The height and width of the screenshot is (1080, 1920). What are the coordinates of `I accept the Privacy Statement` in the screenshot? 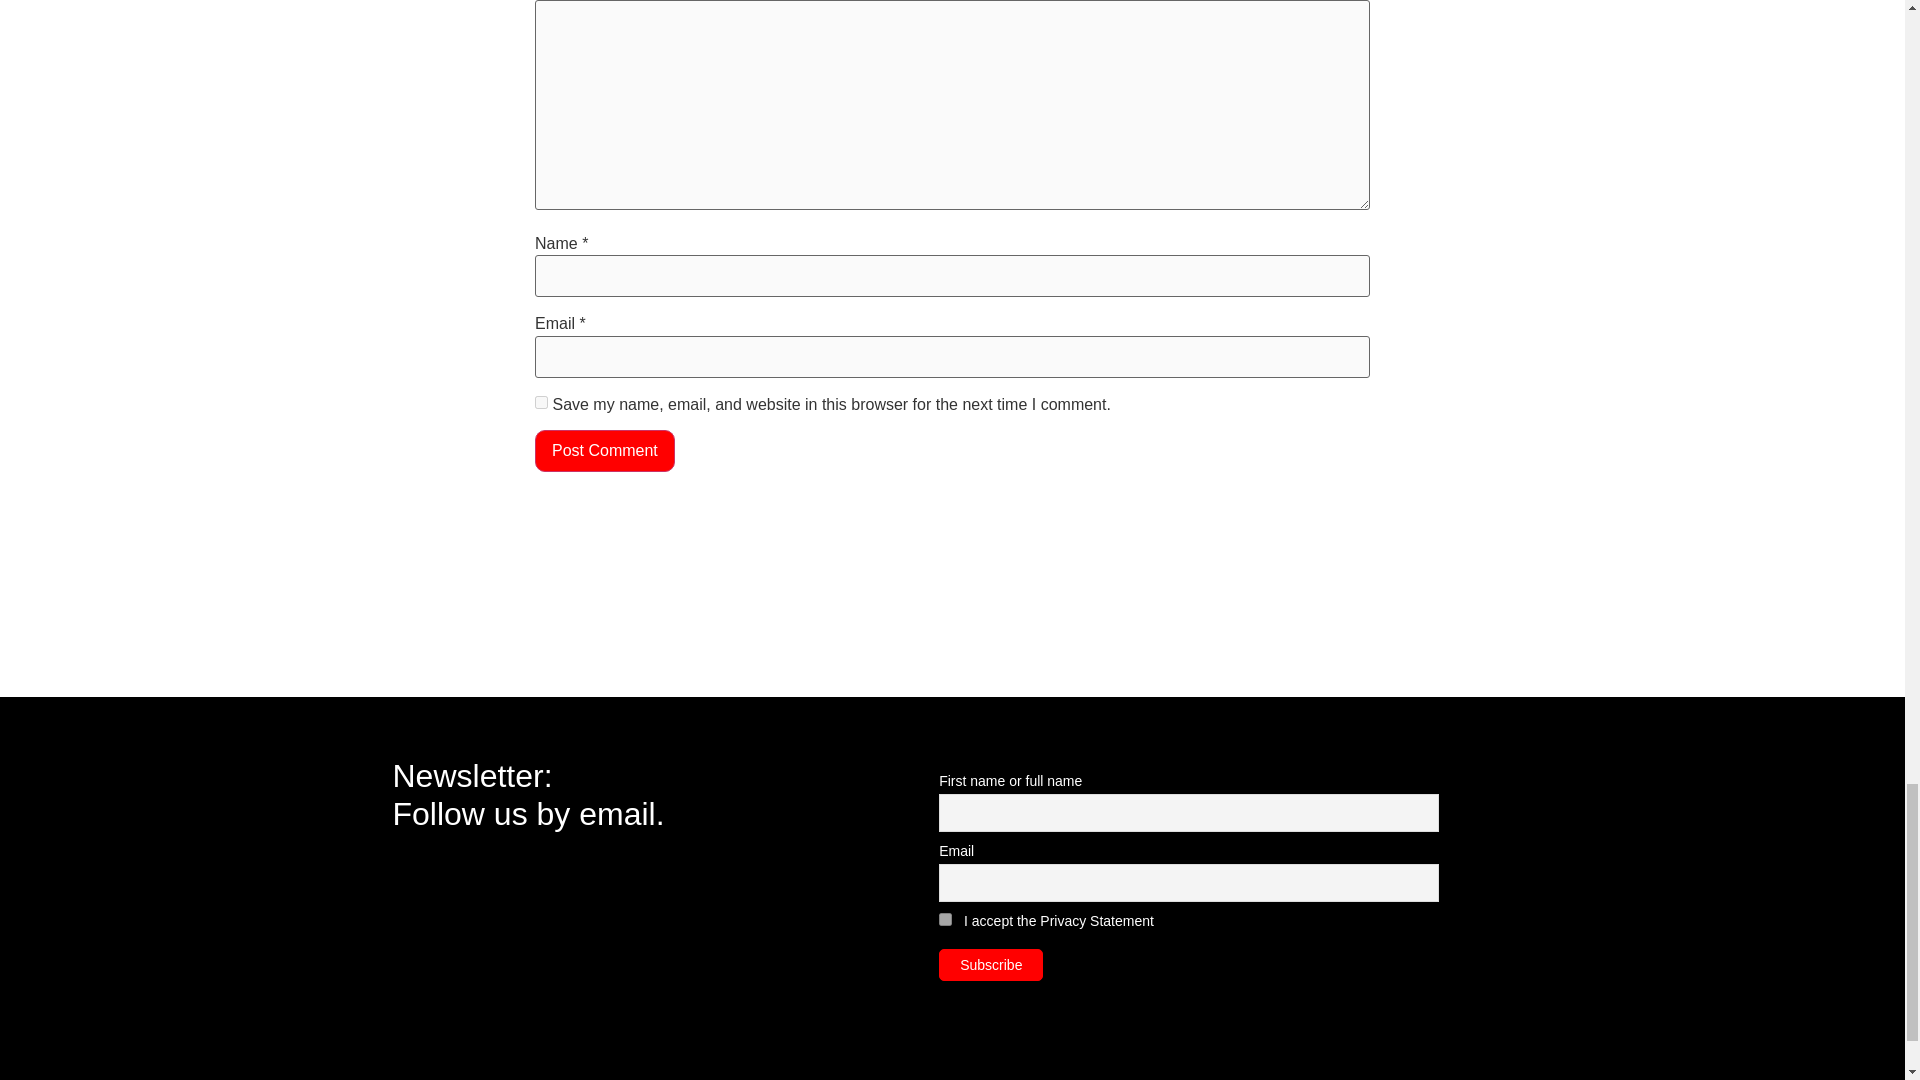 It's located at (1058, 920).